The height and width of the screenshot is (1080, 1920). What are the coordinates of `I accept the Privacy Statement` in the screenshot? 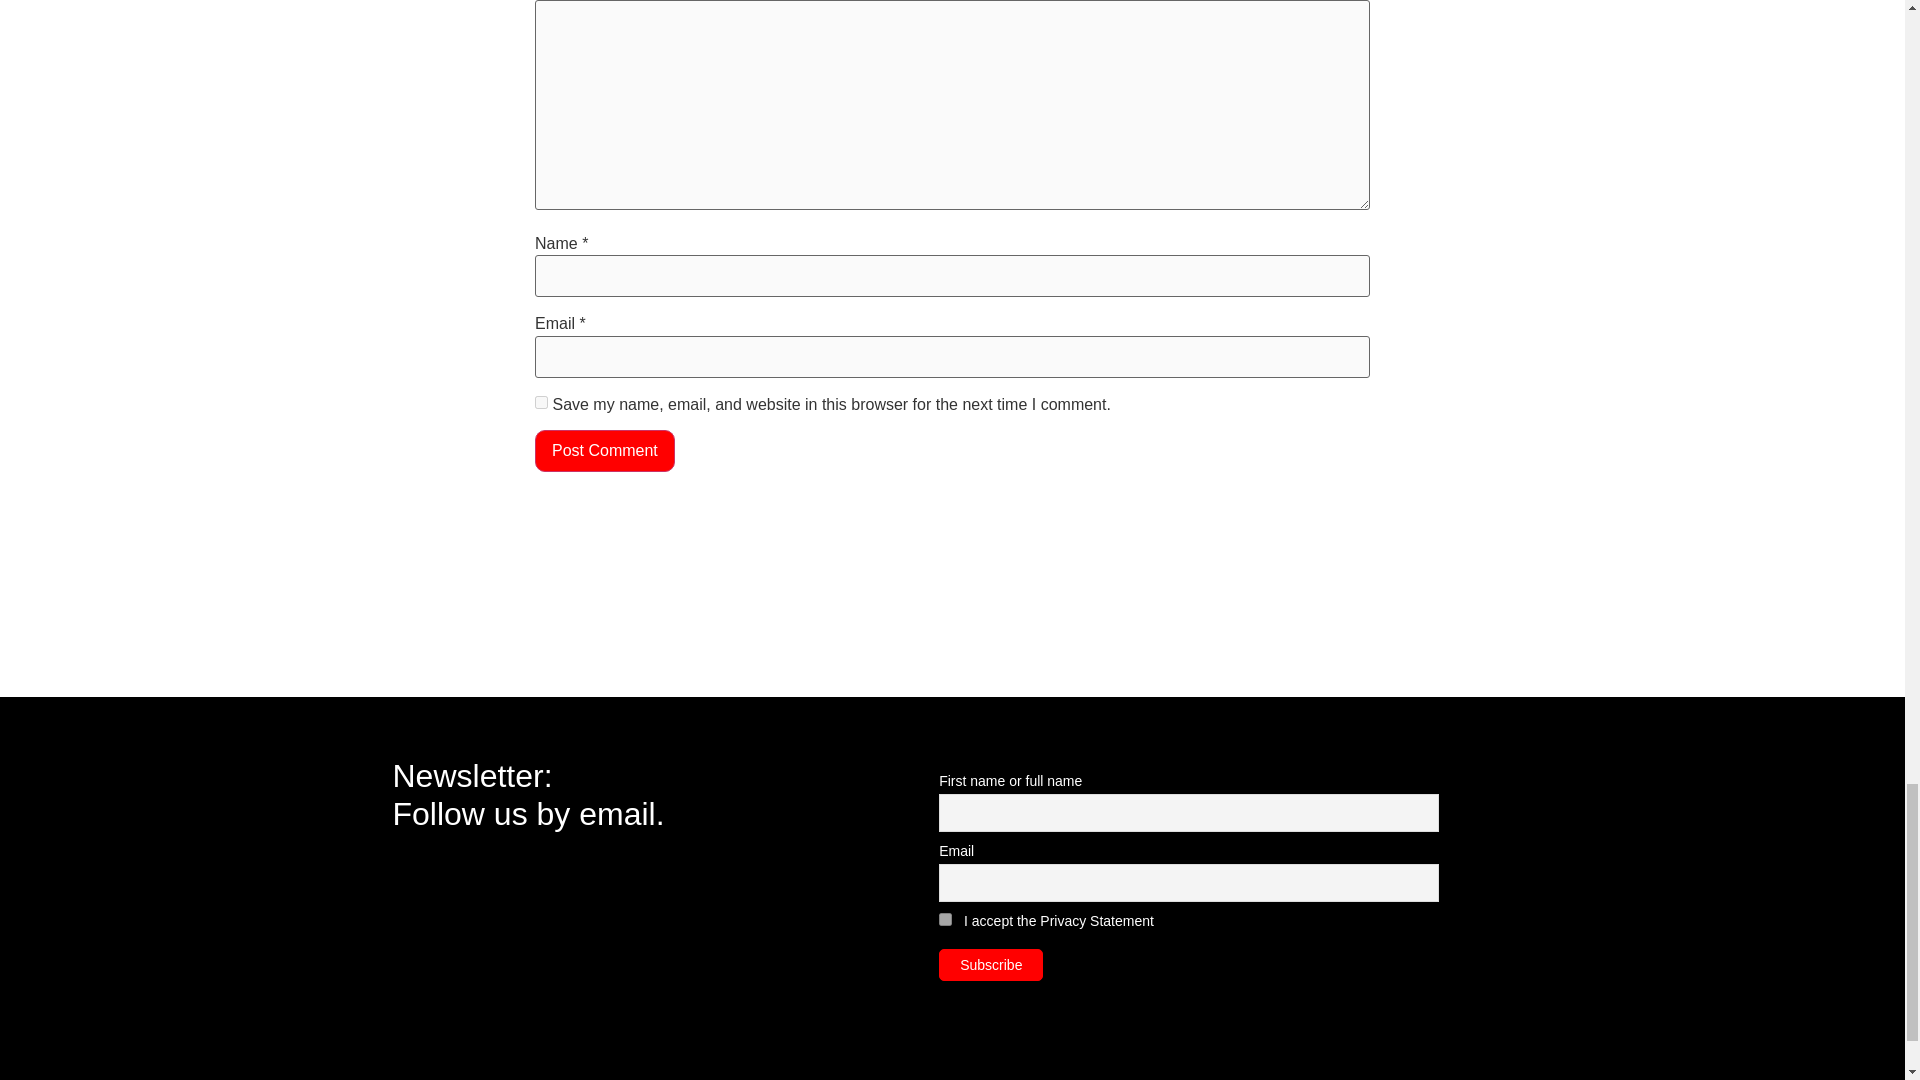 It's located at (1058, 920).